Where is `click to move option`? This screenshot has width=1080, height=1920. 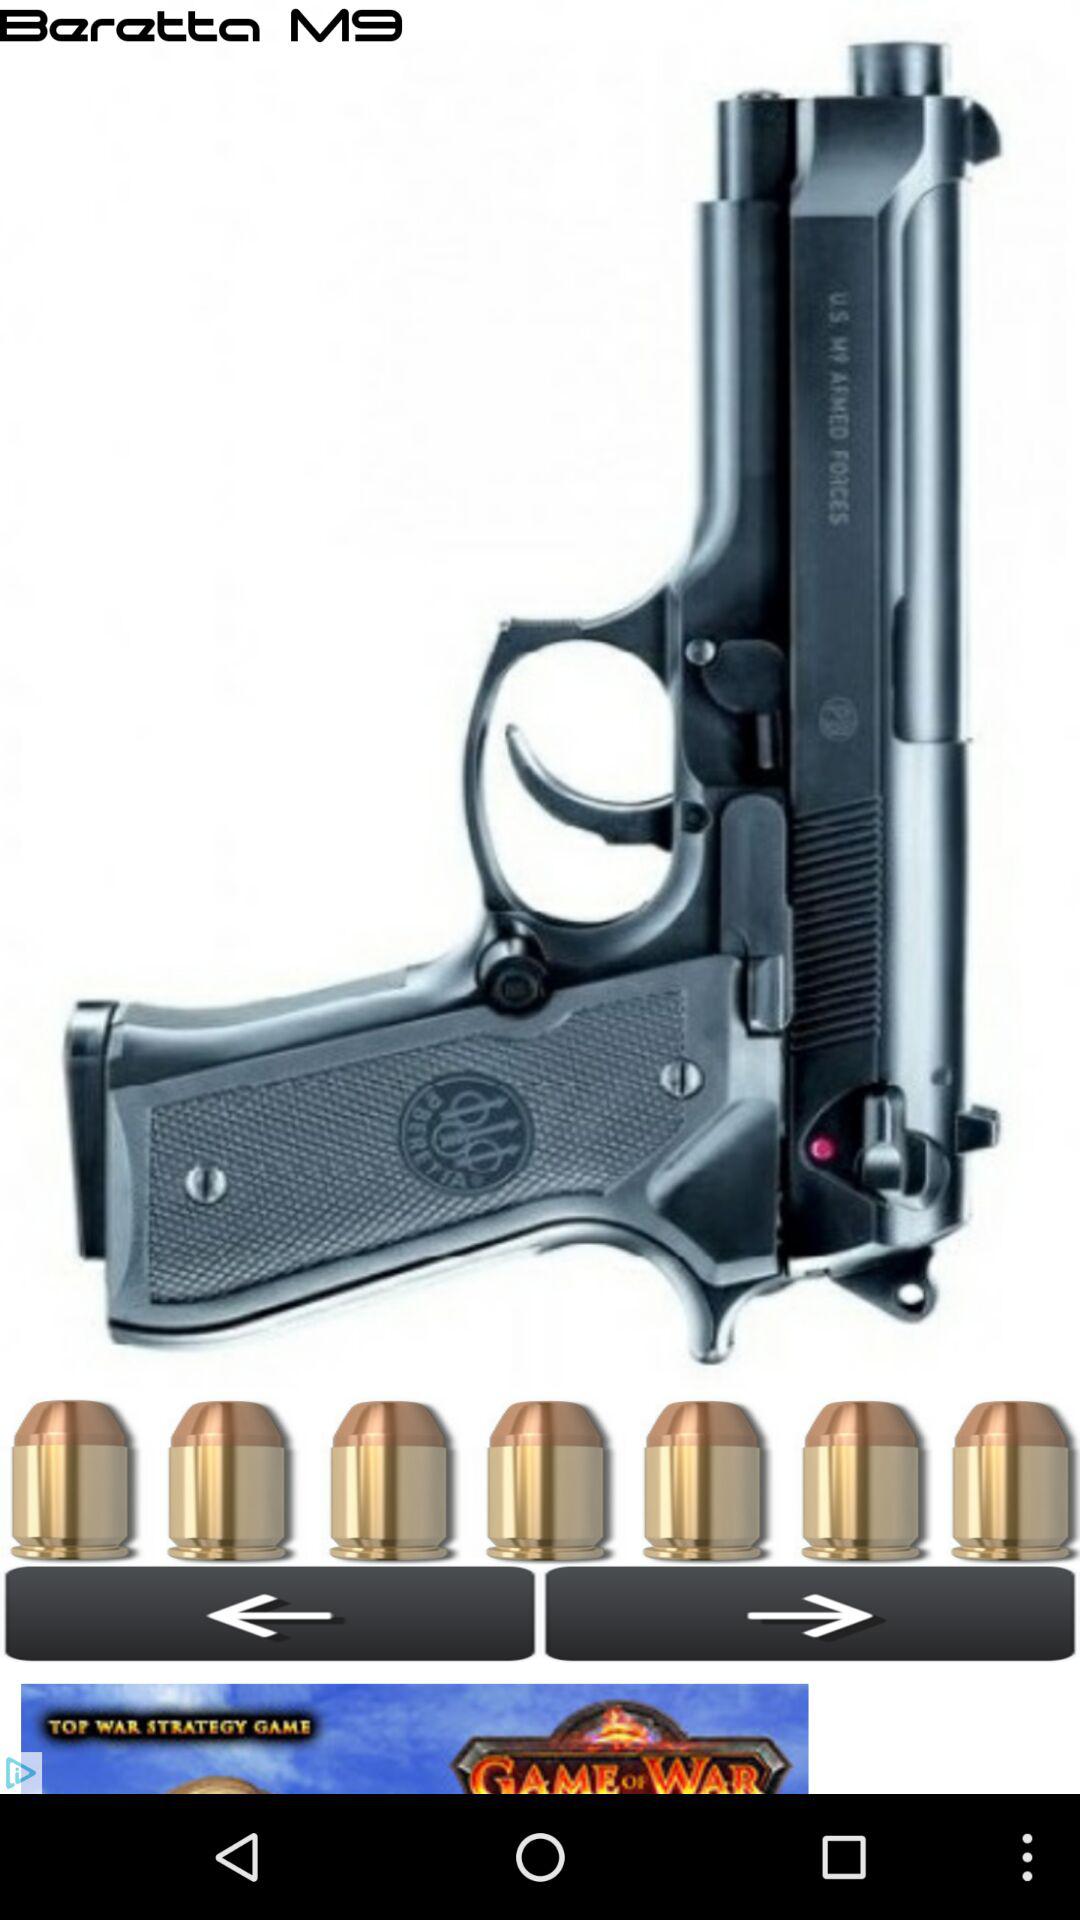 click to move option is located at coordinates (420, 1728).